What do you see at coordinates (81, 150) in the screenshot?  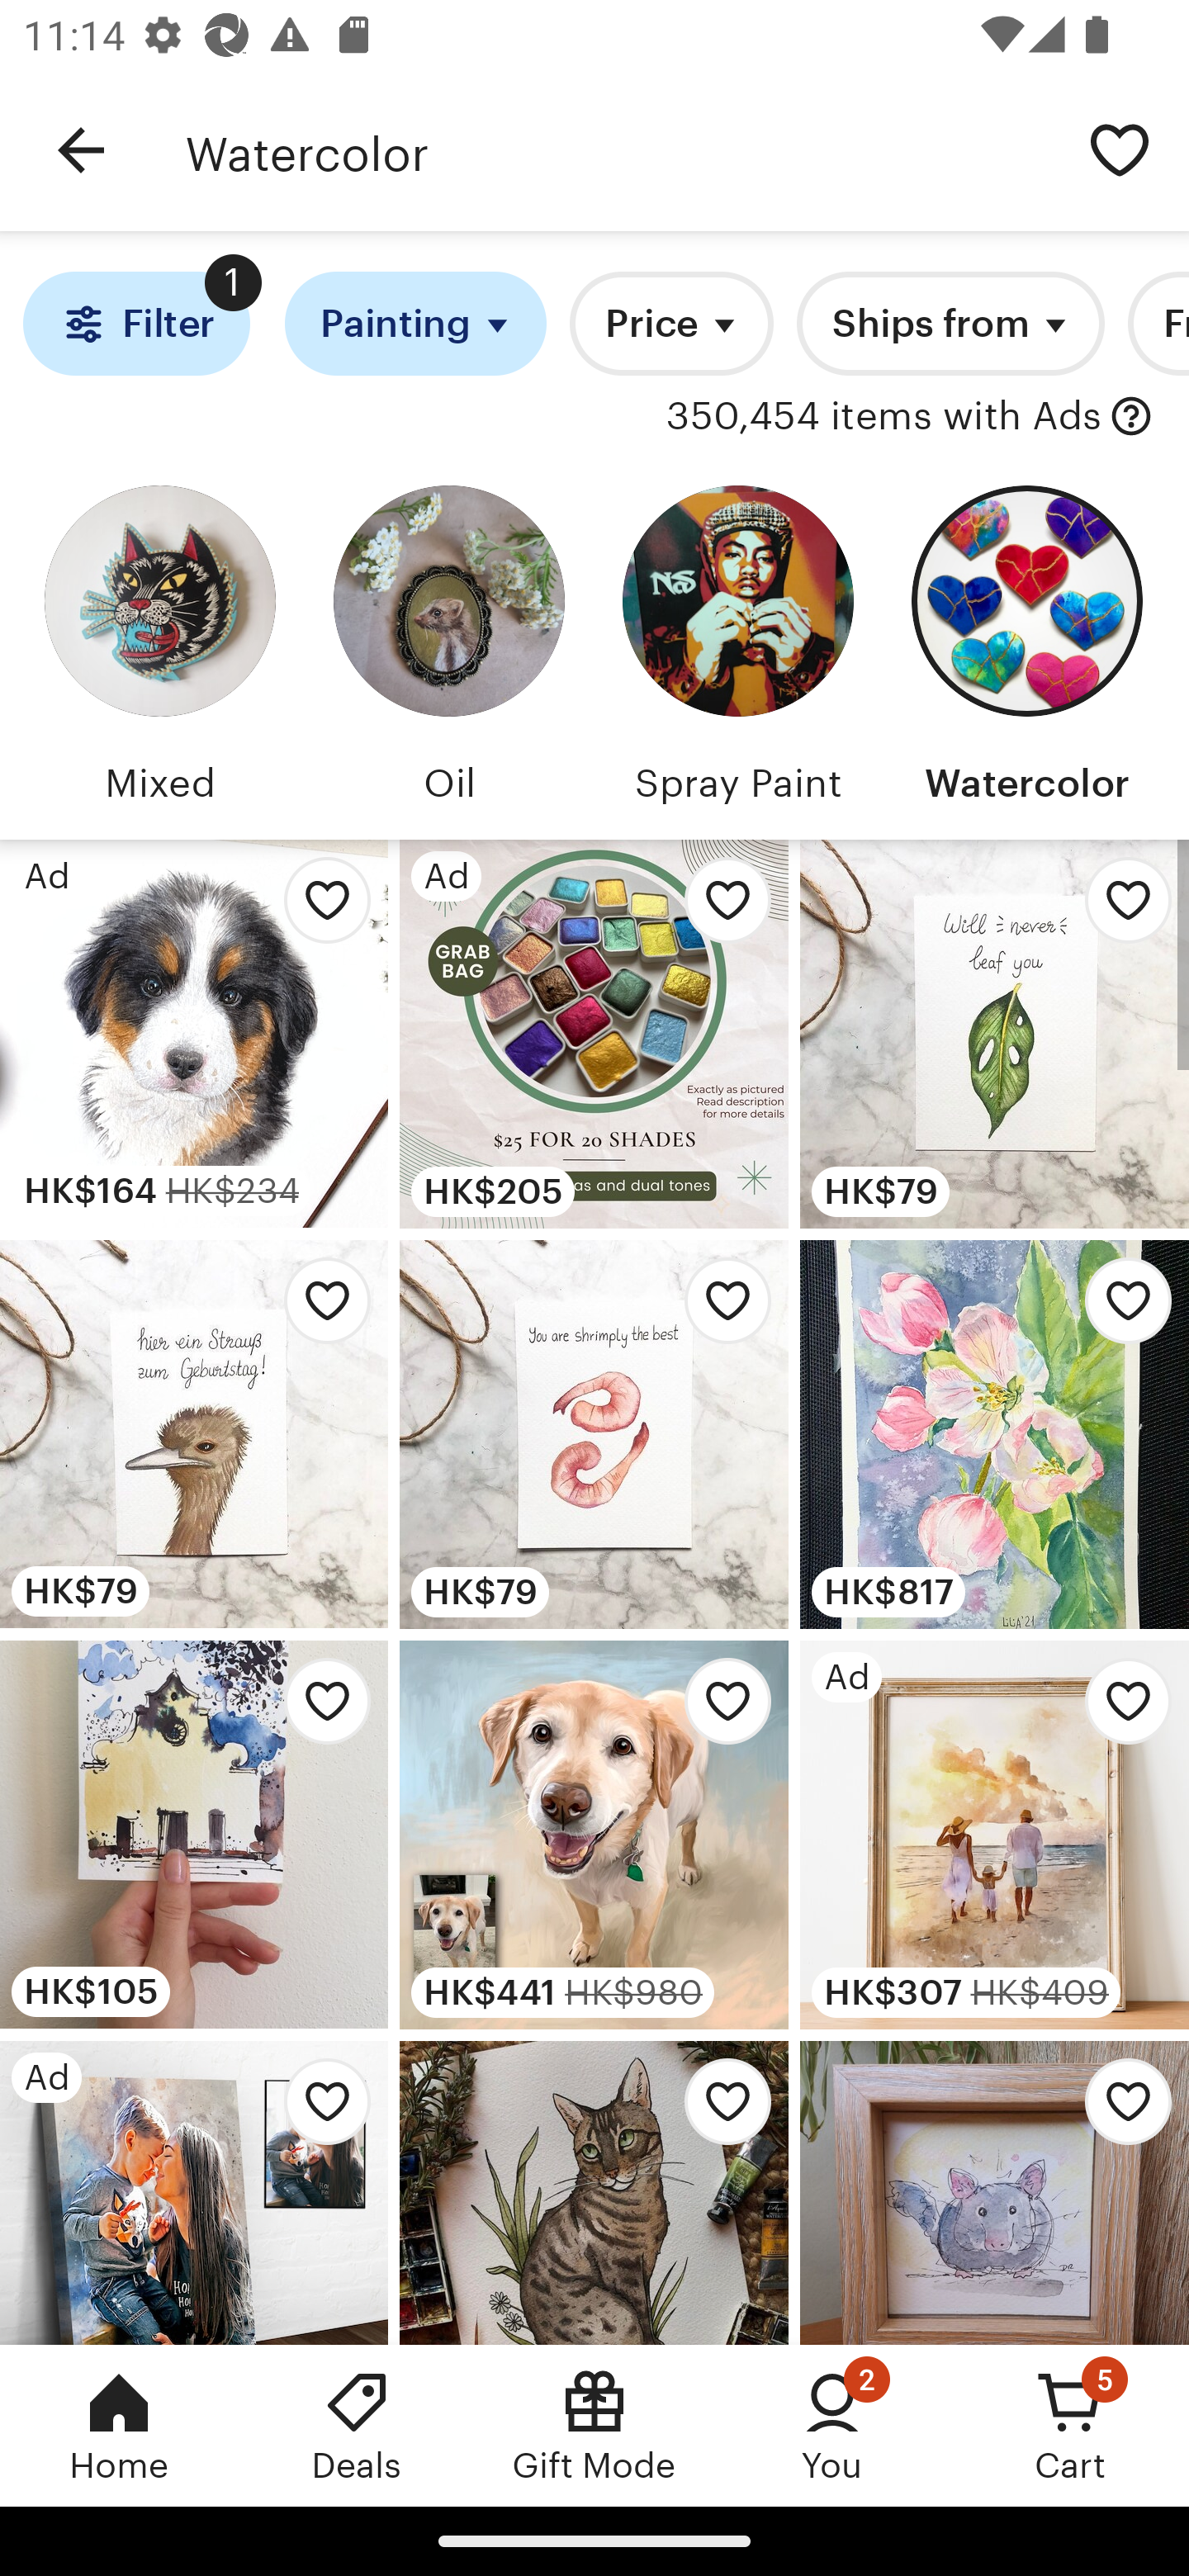 I see `Navigate up` at bounding box center [81, 150].